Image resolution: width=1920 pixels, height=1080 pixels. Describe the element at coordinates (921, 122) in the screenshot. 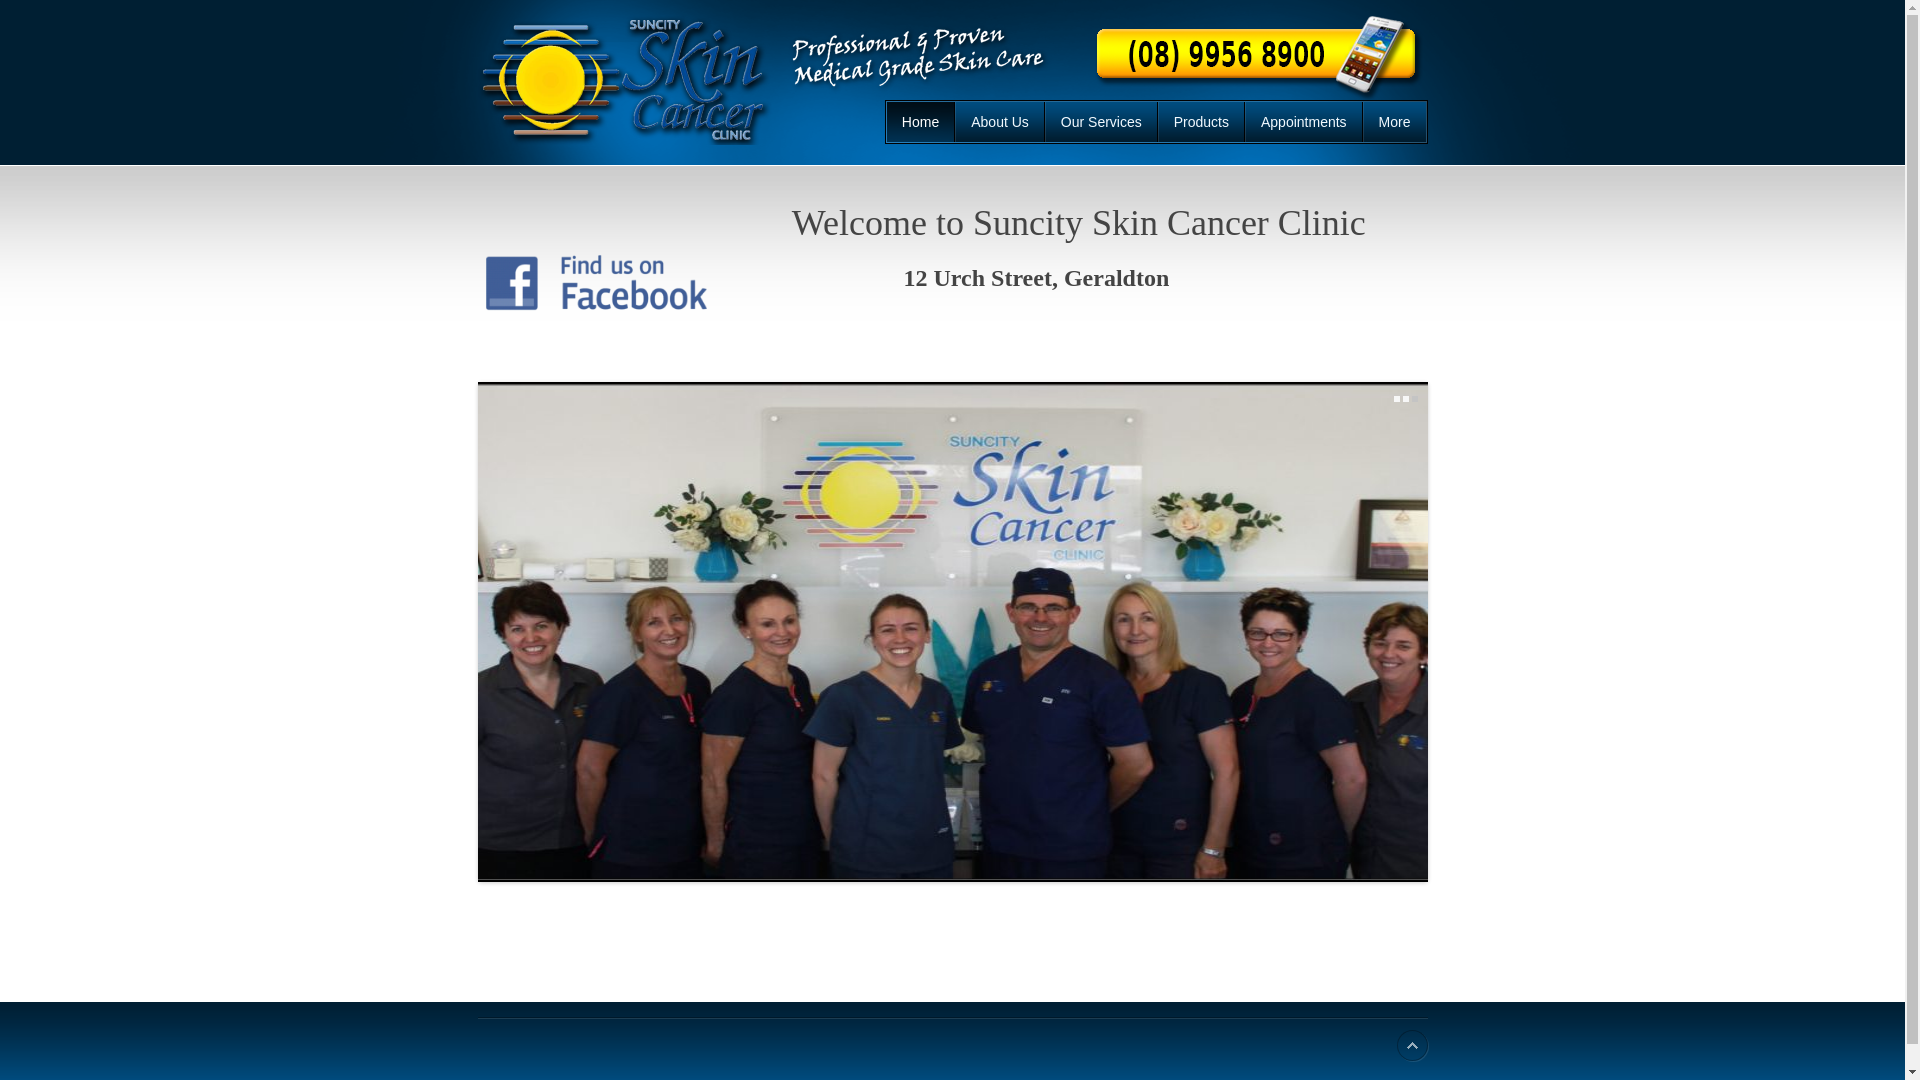

I see `Home` at that location.